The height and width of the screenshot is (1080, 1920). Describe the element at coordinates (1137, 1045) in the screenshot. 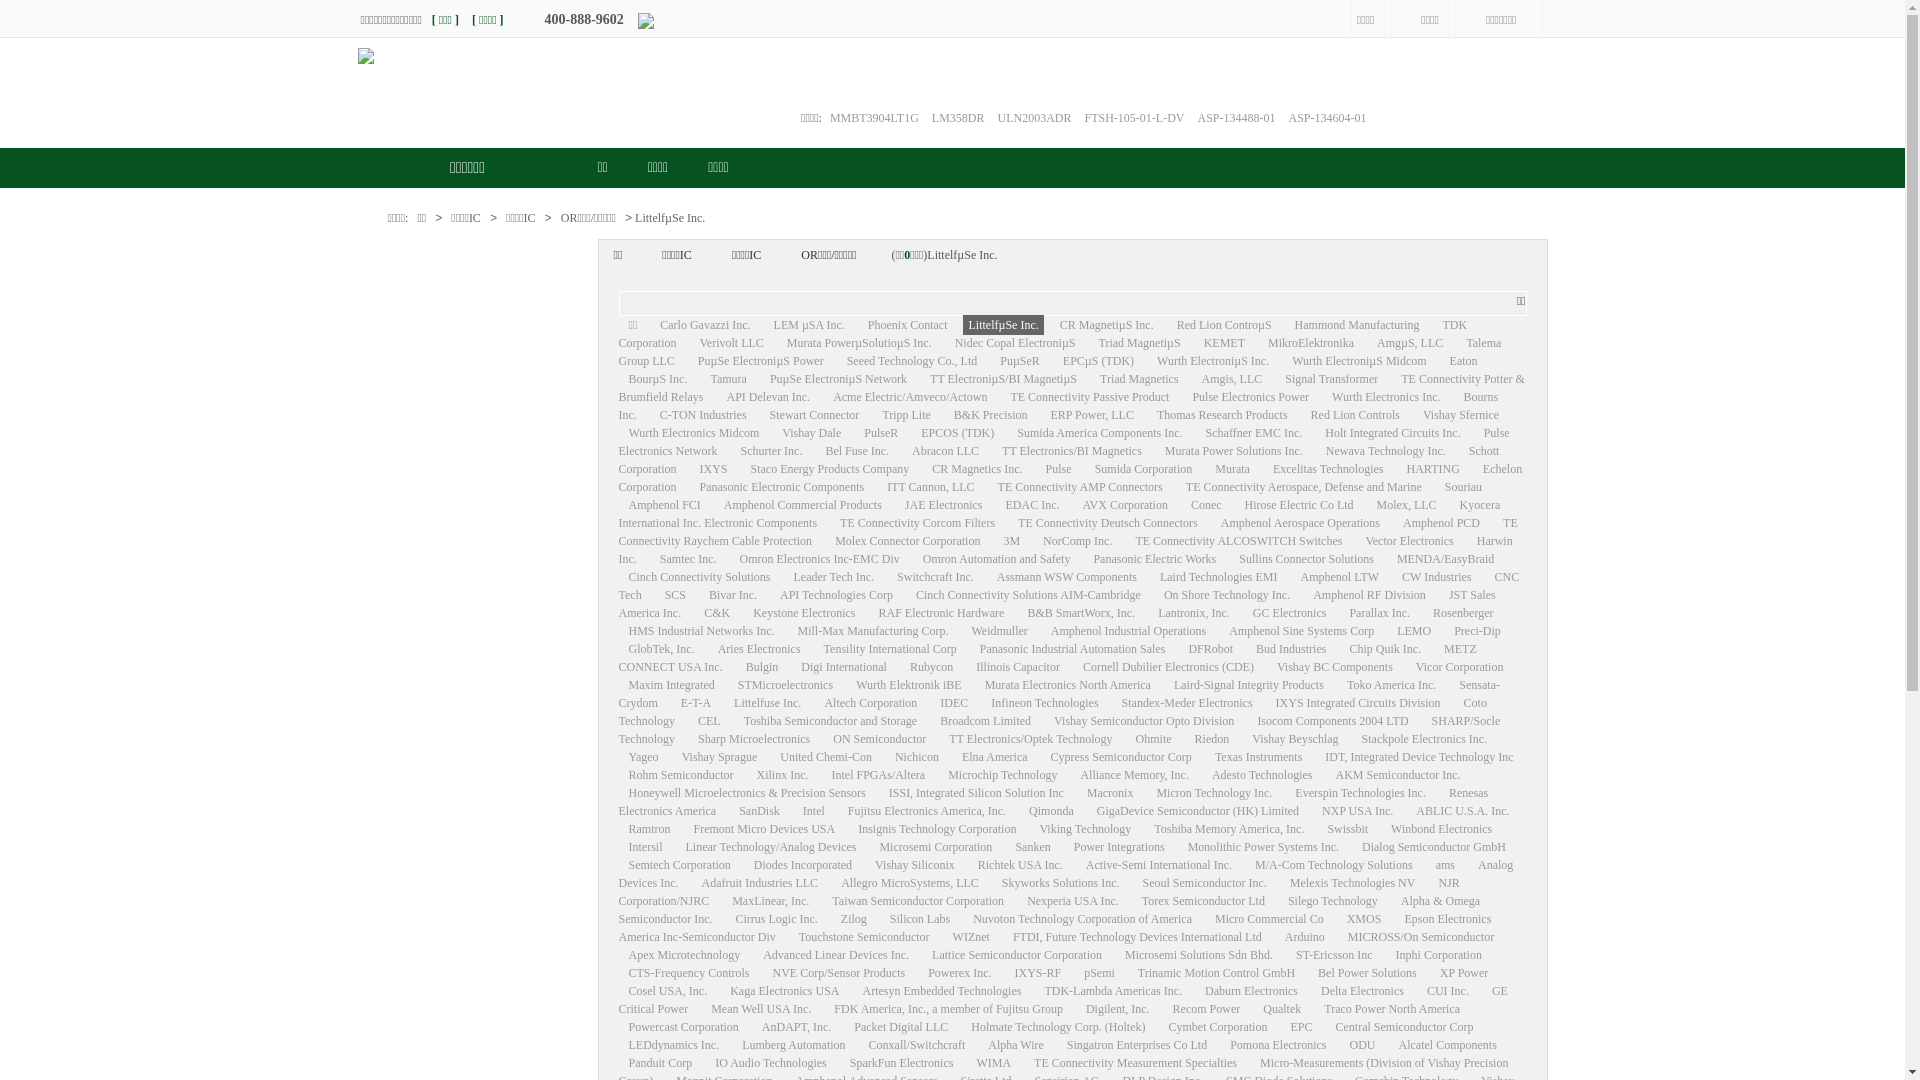

I see `Singatron Enterprises Co Ltd` at that location.